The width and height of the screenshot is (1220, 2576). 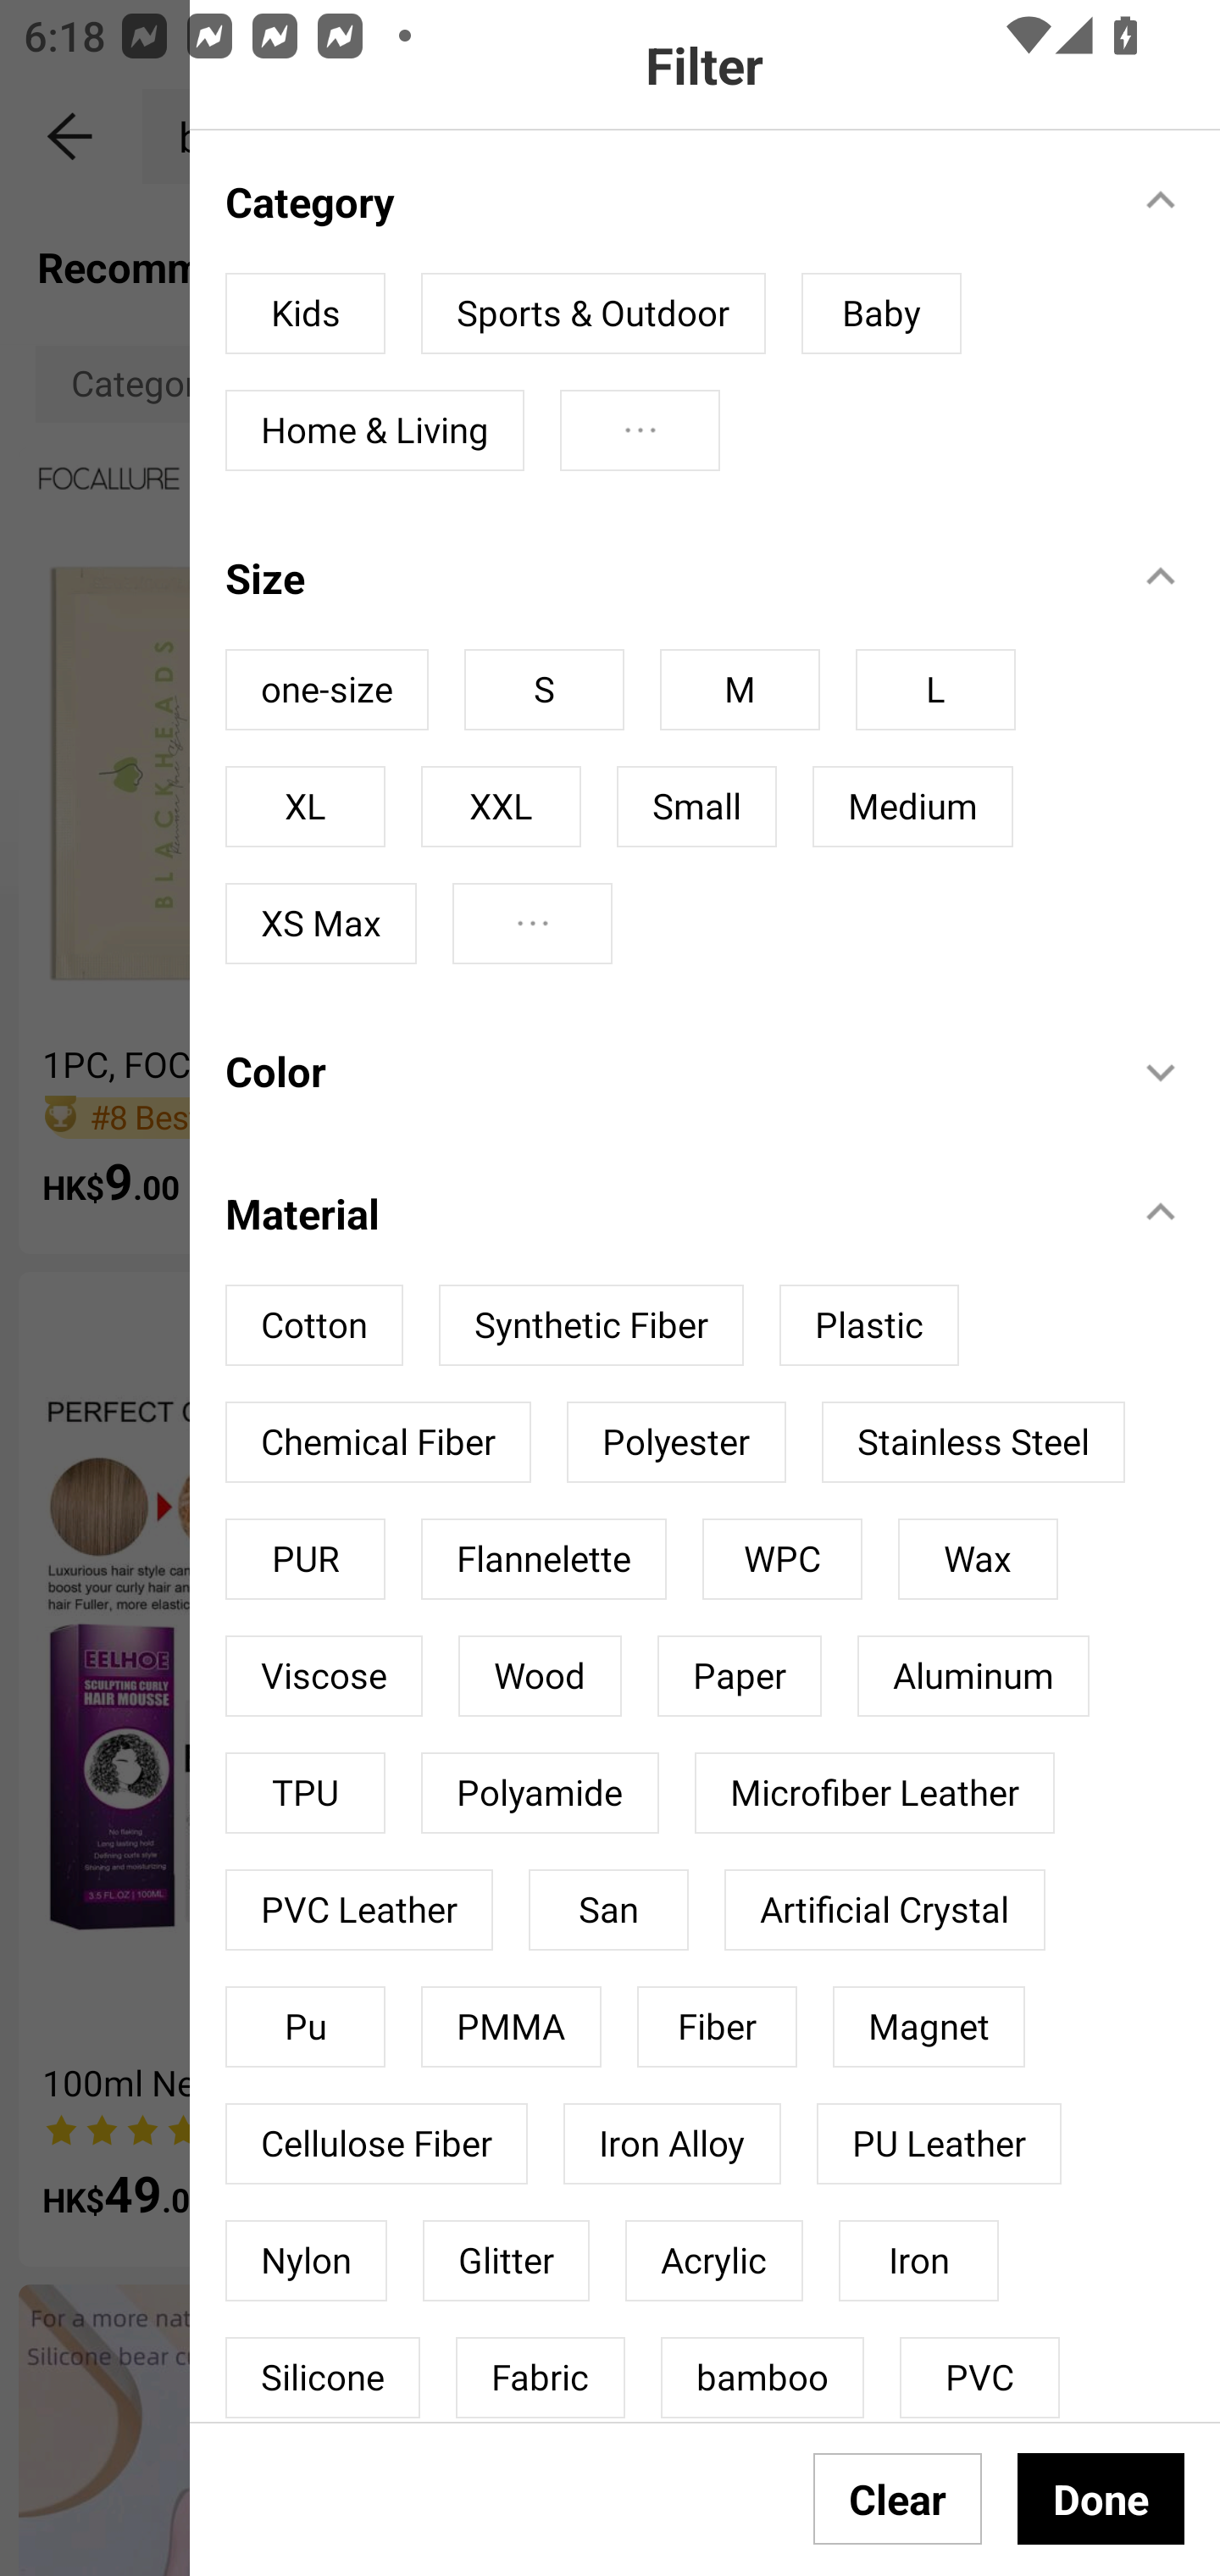 What do you see at coordinates (544, 690) in the screenshot?
I see `S` at bounding box center [544, 690].